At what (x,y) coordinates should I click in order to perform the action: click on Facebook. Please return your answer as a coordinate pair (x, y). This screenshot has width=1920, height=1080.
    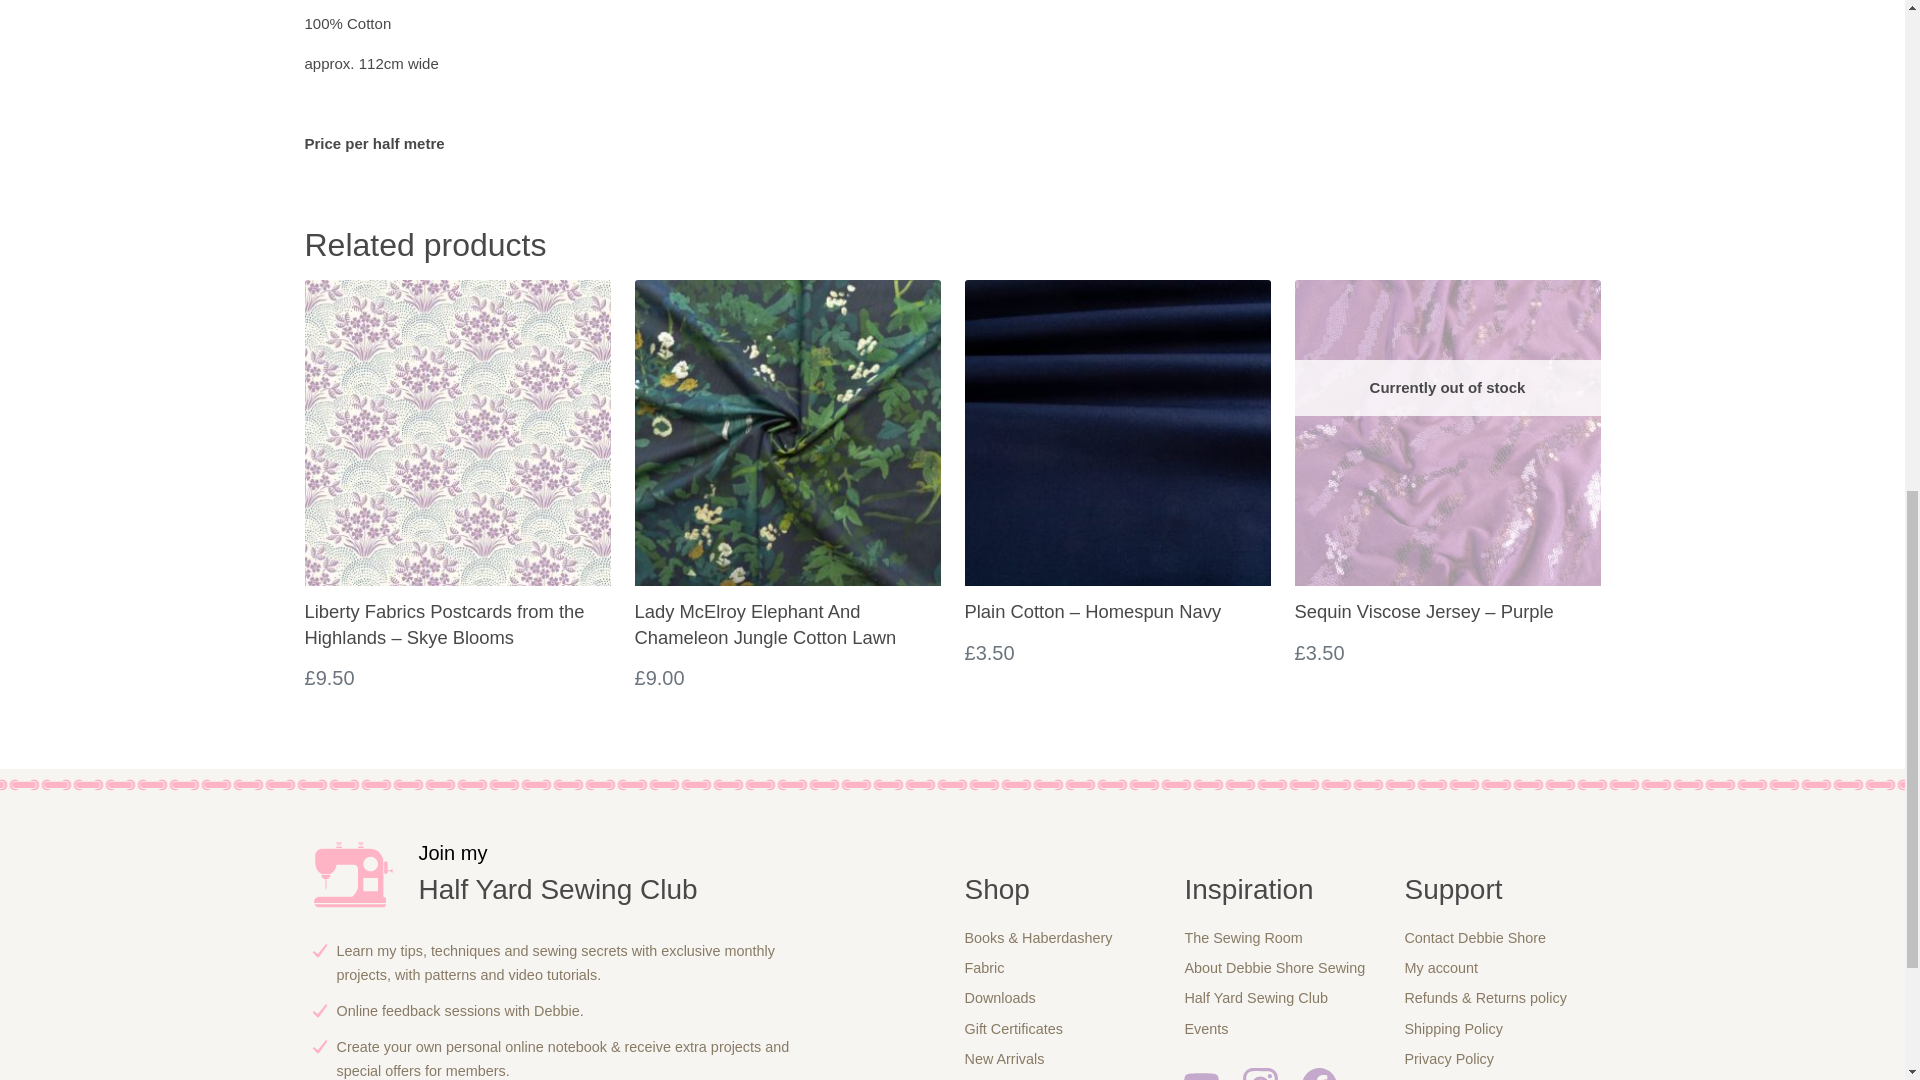
    Looking at the image, I should click on (1318, 1074).